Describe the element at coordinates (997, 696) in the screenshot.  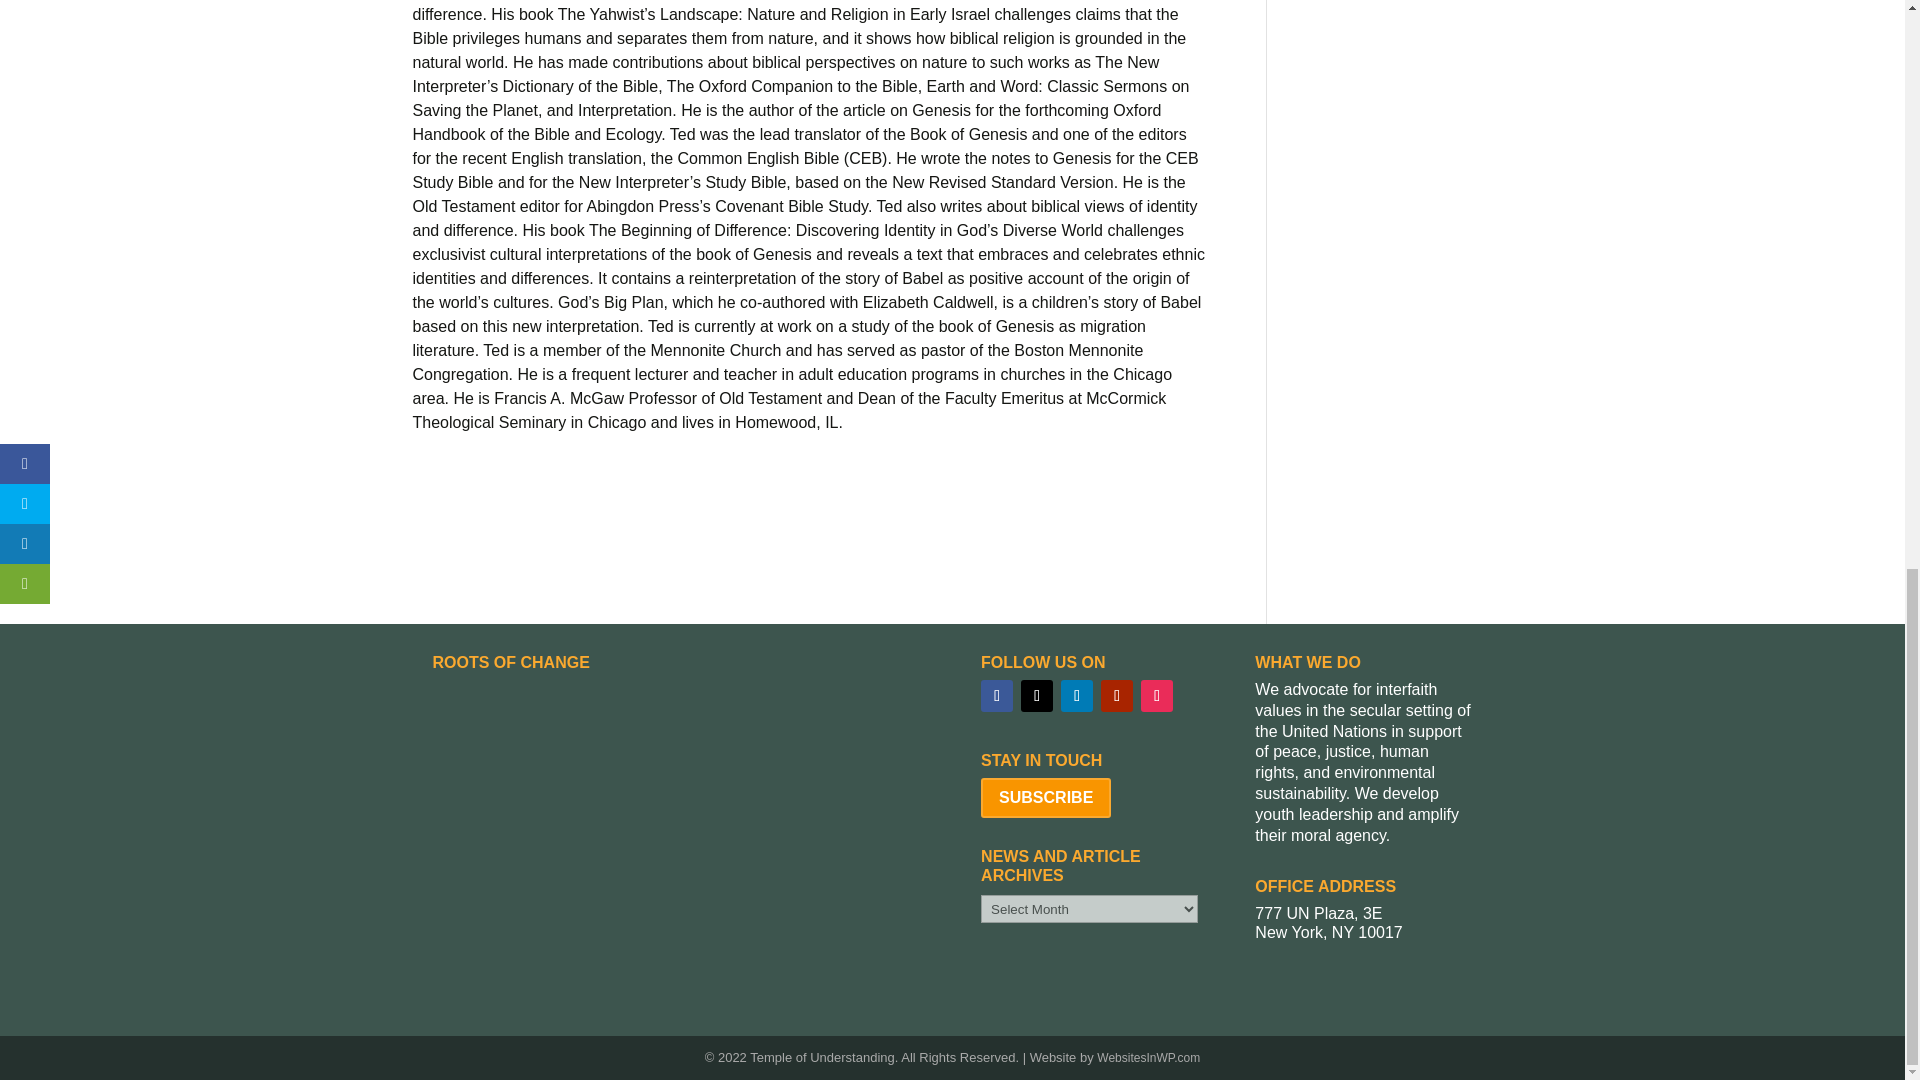
I see `Follow on Facebook` at that location.